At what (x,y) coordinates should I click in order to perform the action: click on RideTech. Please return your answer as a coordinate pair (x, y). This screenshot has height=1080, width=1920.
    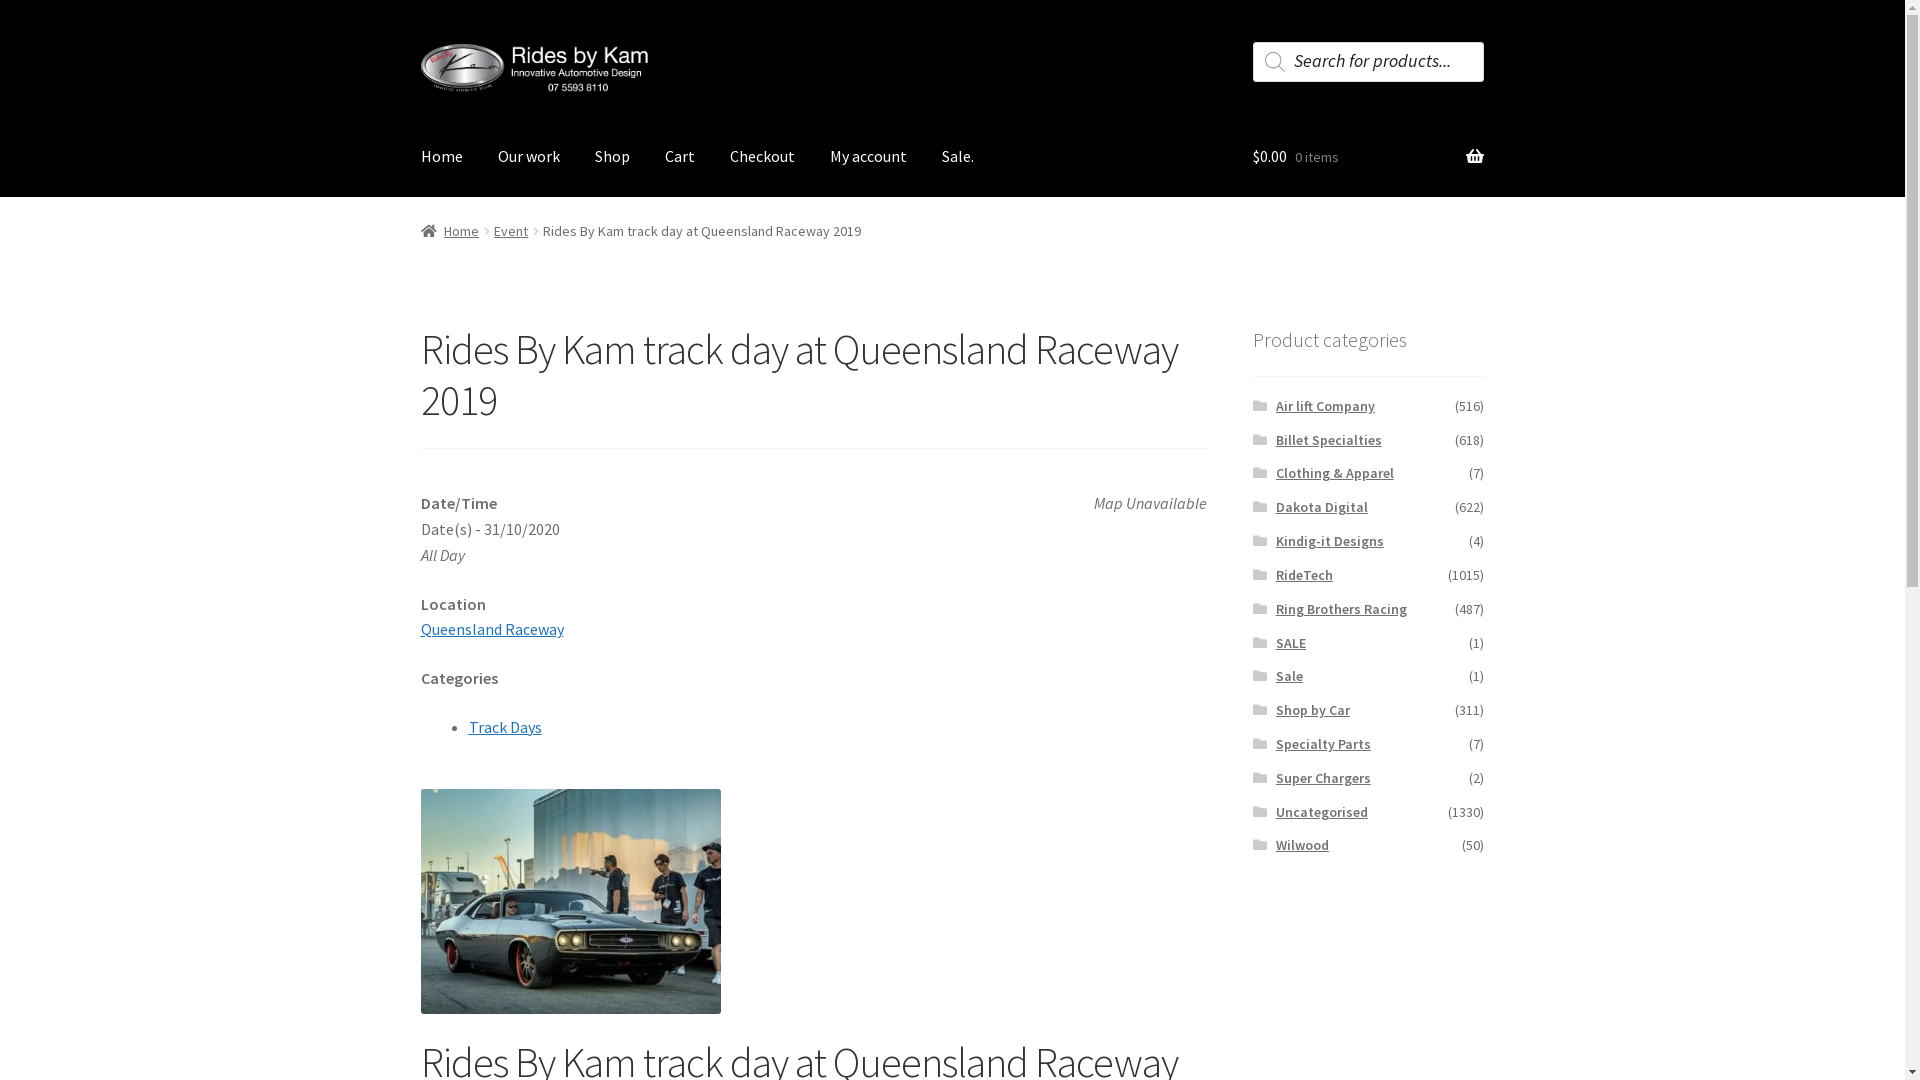
    Looking at the image, I should click on (1304, 575).